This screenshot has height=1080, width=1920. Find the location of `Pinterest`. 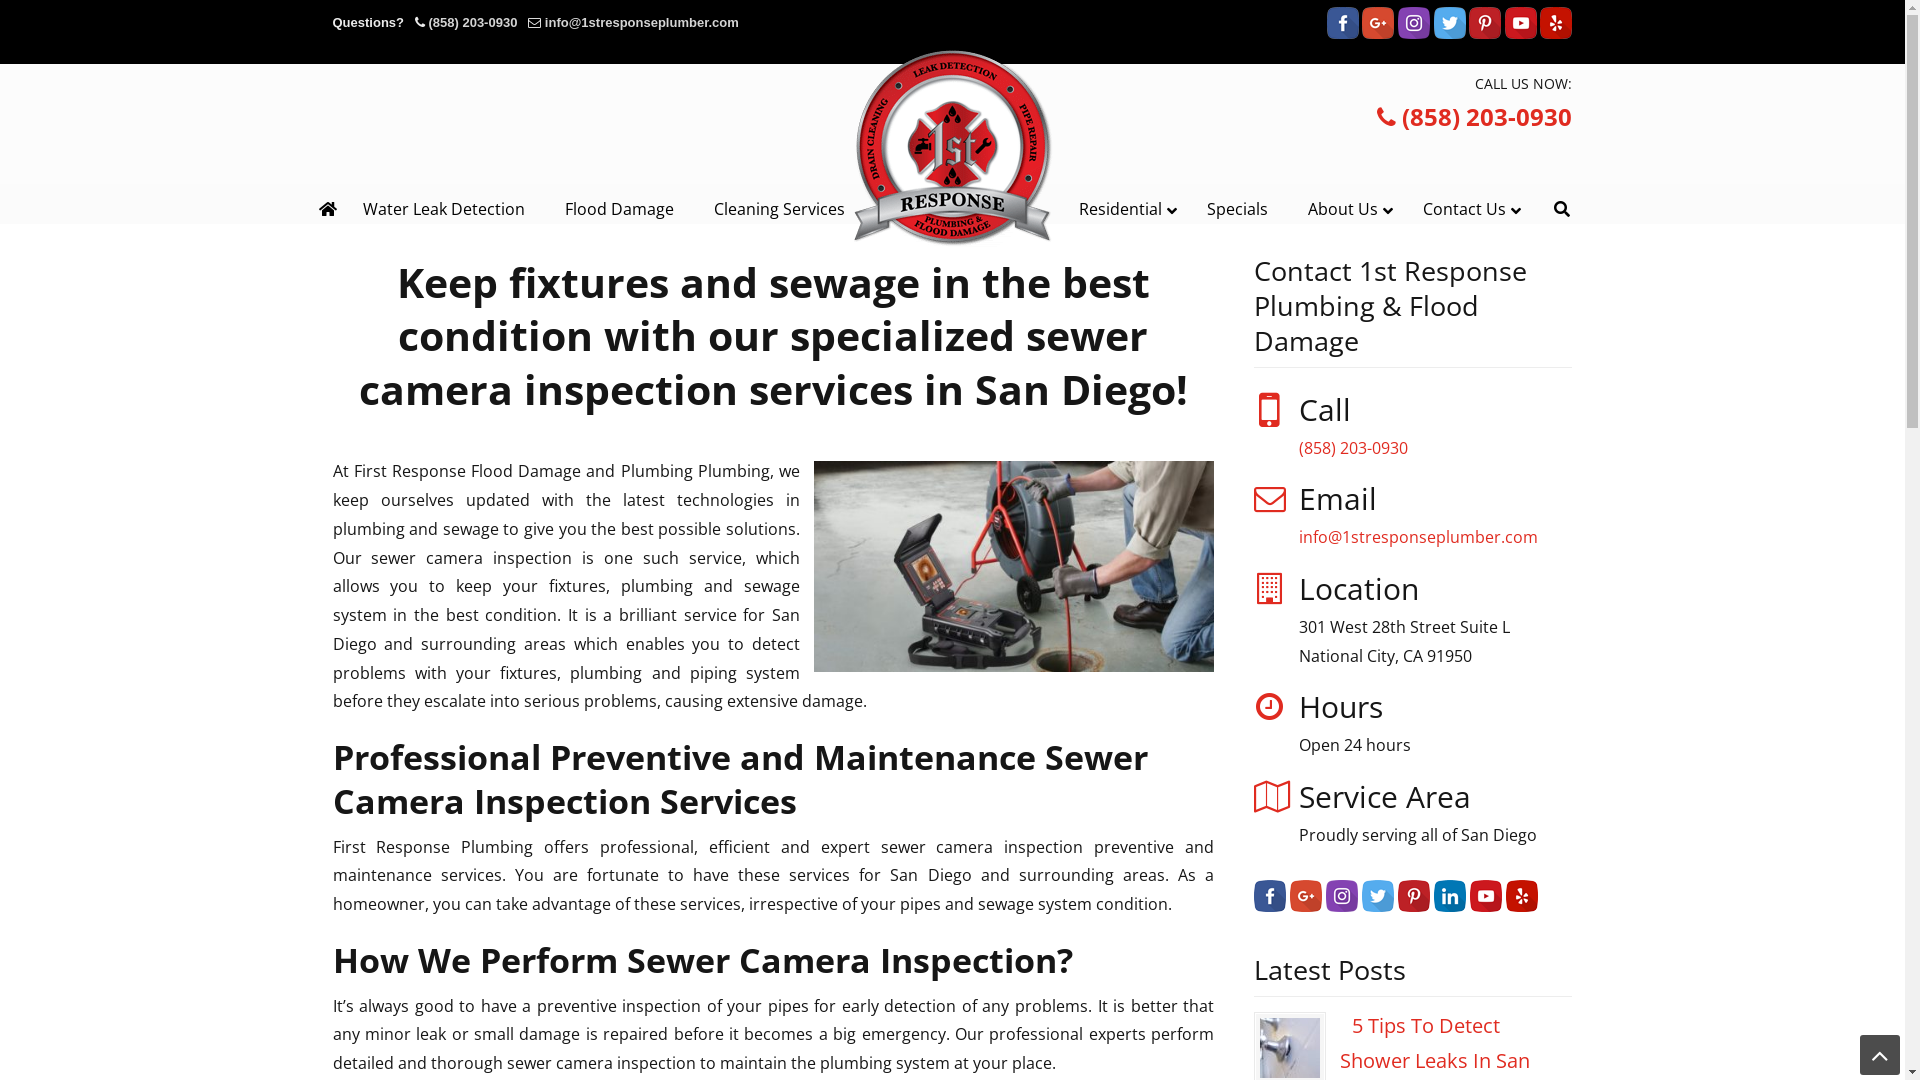

Pinterest is located at coordinates (1414, 896).